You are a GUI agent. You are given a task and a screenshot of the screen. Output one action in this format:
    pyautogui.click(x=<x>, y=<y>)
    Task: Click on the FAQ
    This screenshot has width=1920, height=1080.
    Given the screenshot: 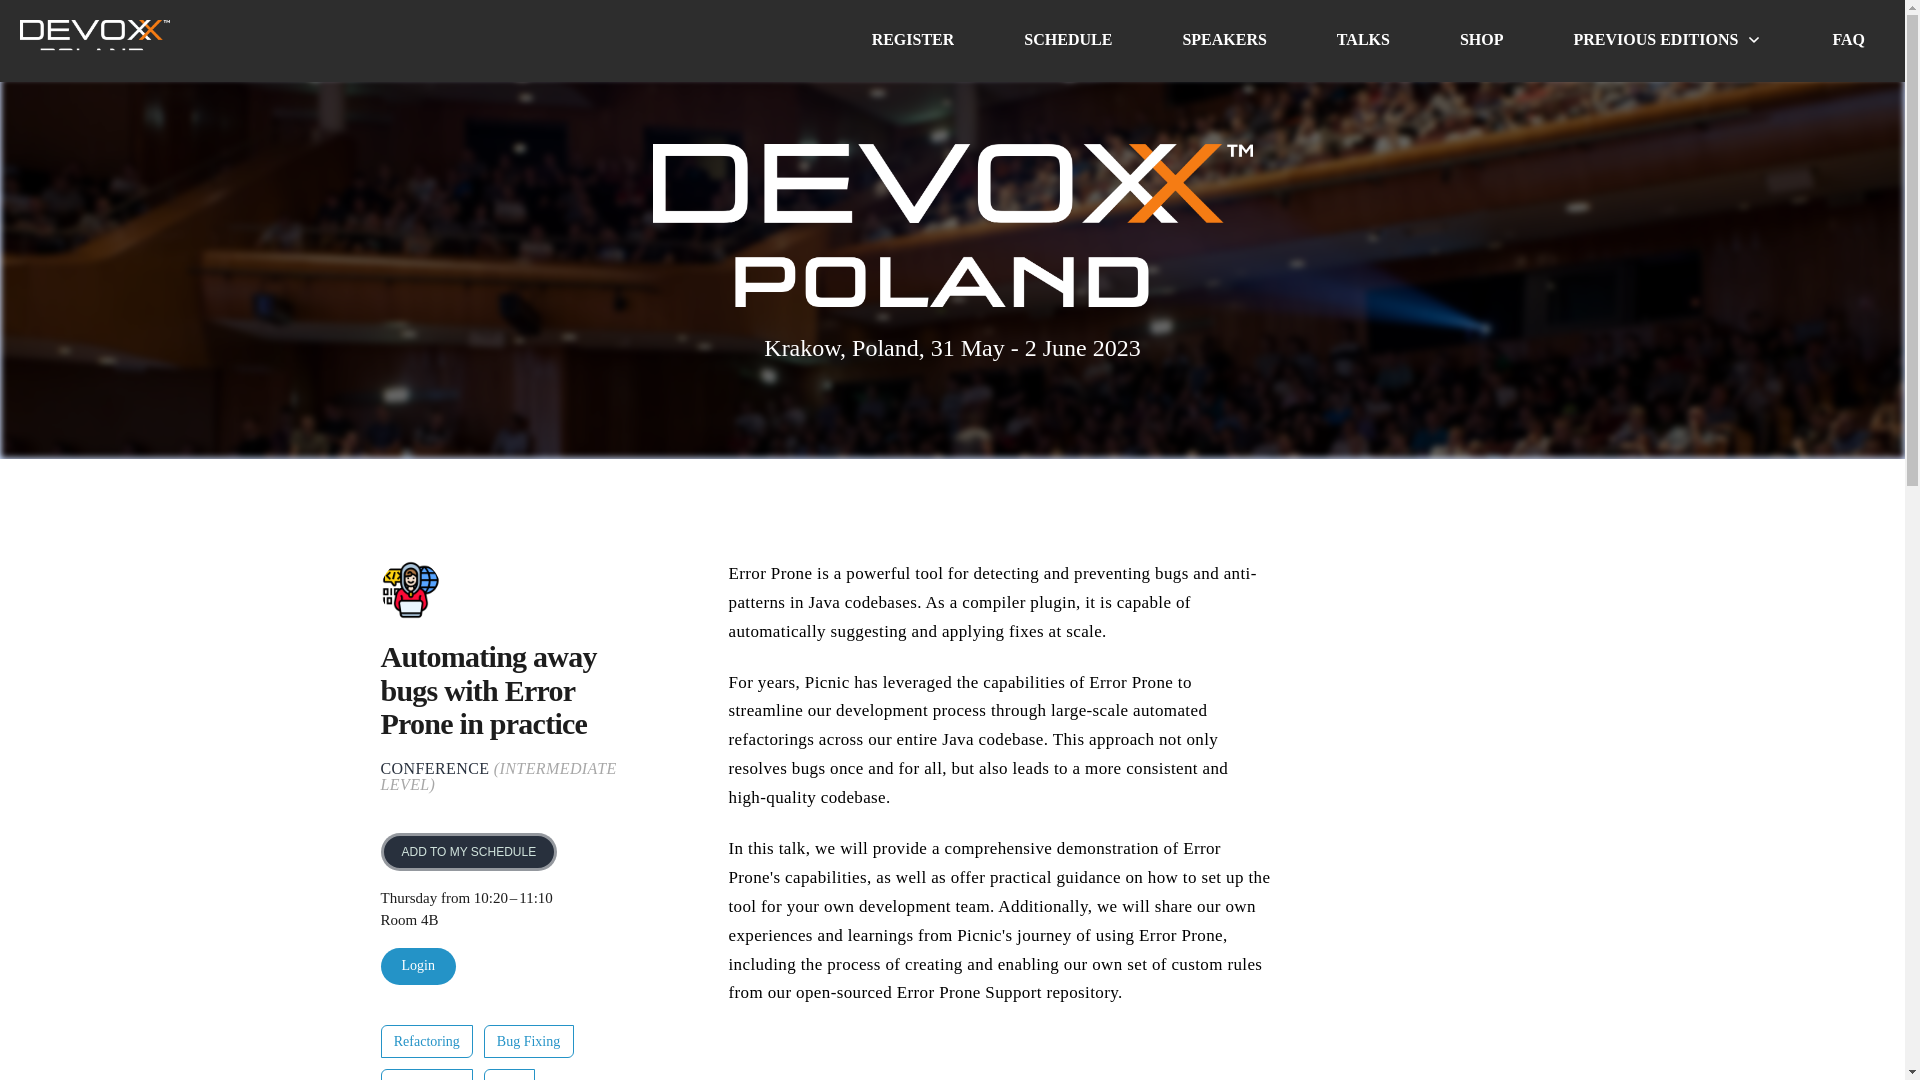 What is the action you would take?
    pyautogui.click(x=1848, y=40)
    